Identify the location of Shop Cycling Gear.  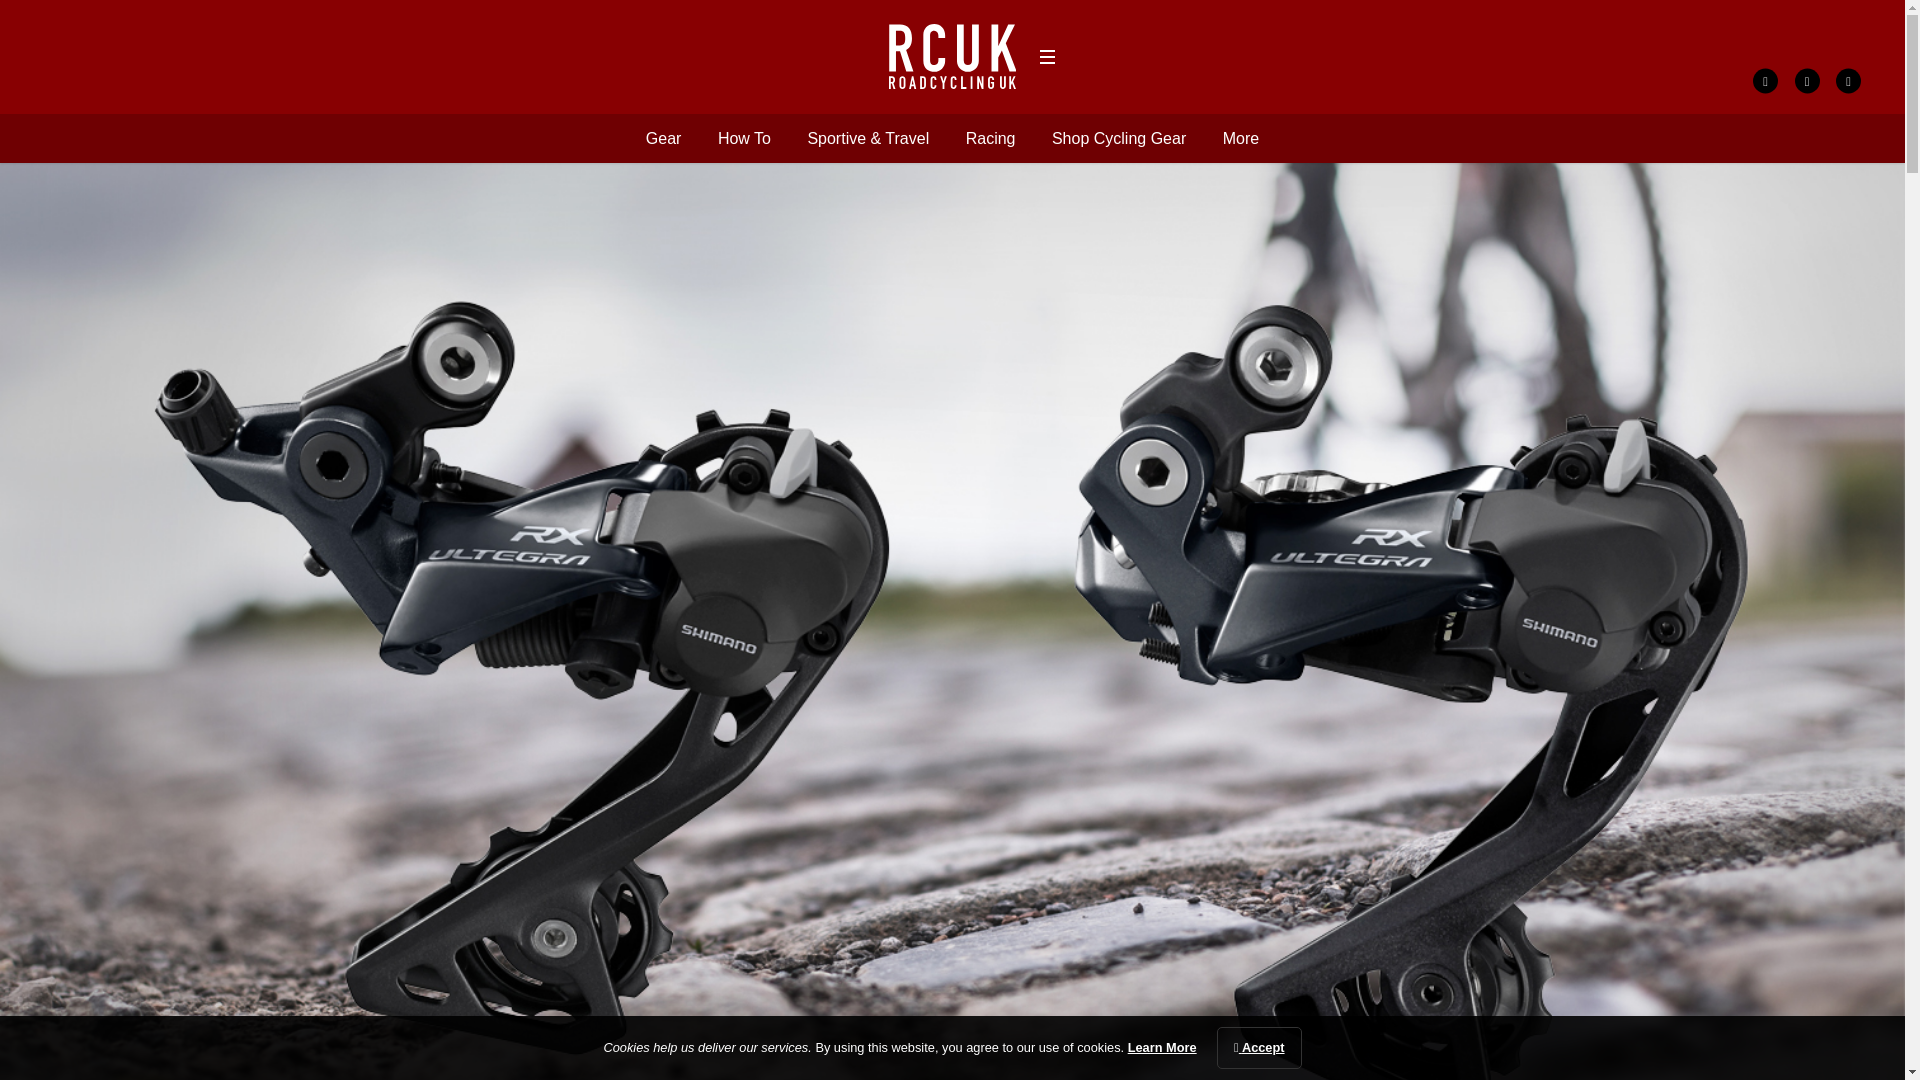
(1119, 138).